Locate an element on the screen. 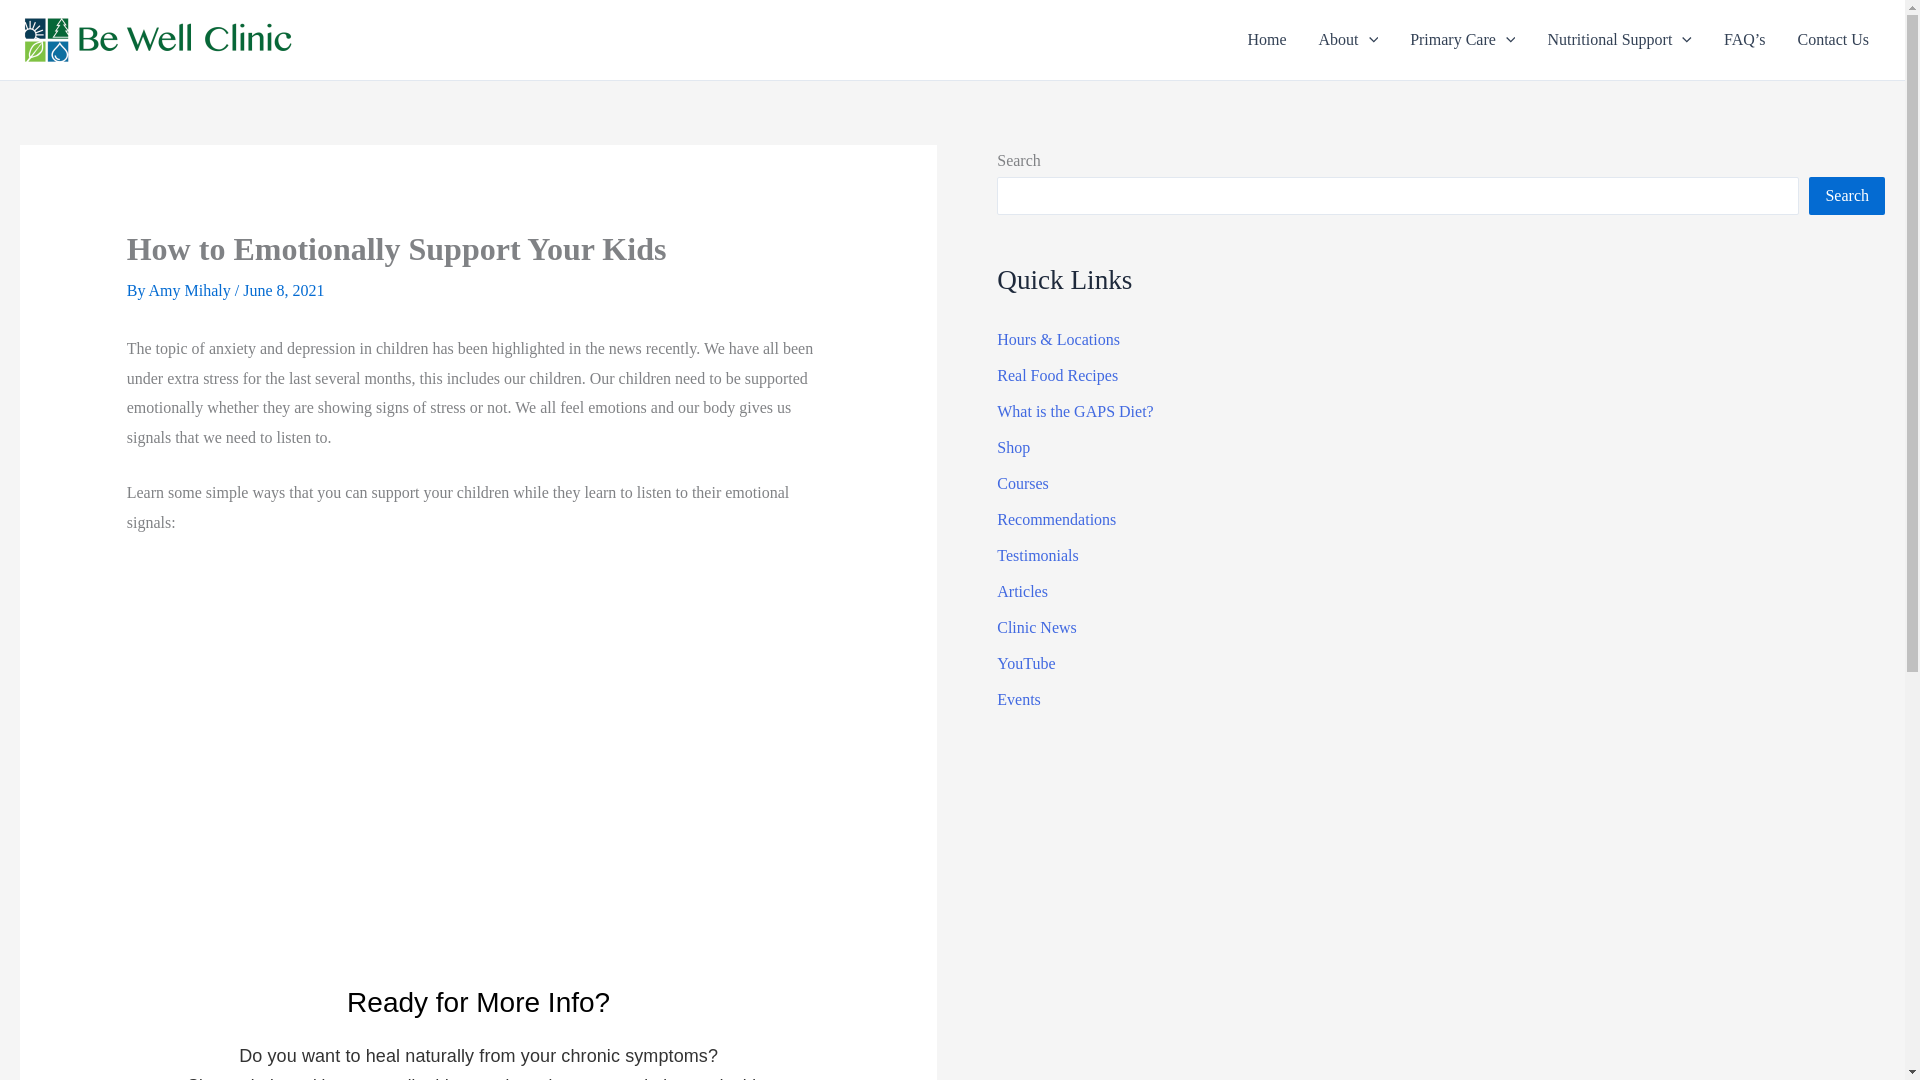 Image resolution: width=1920 pixels, height=1080 pixels. About is located at coordinates (1349, 40).